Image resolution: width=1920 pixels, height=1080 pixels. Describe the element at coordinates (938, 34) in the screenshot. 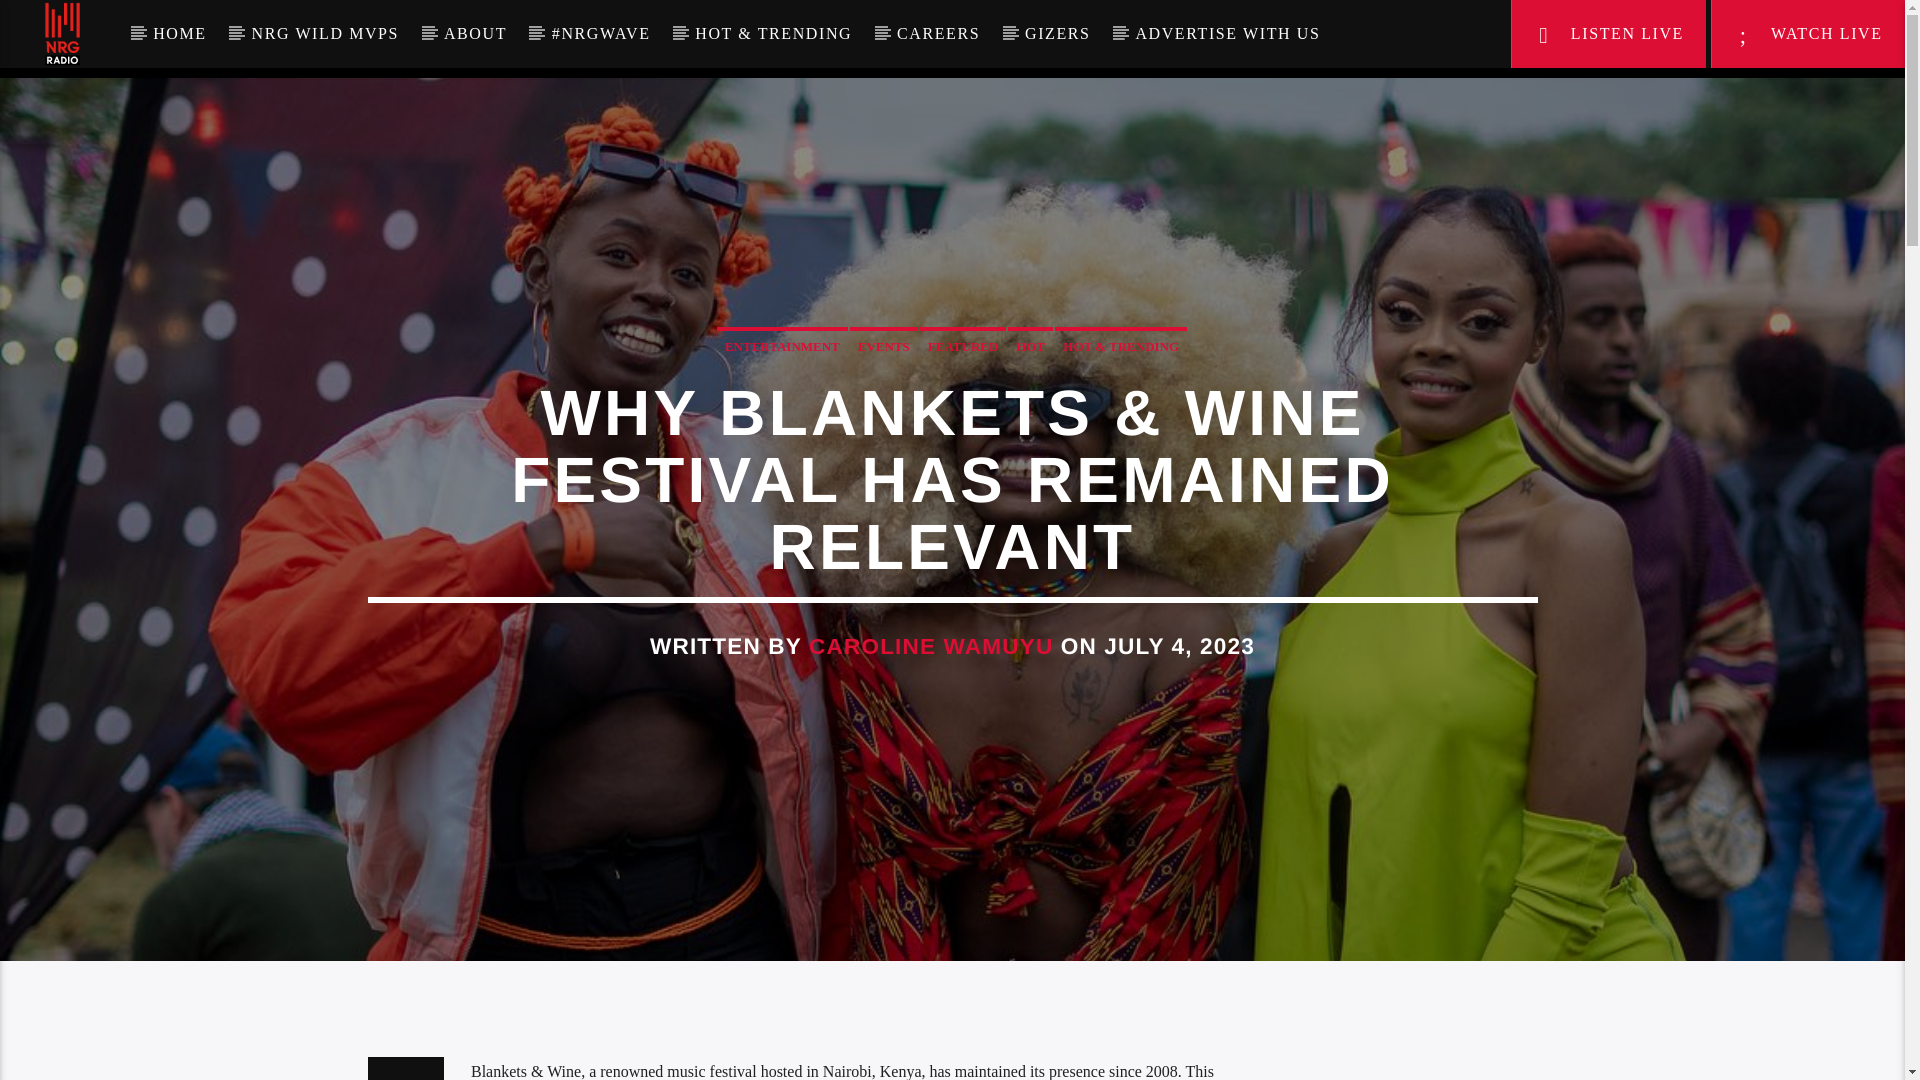

I see `CAREERS` at that location.